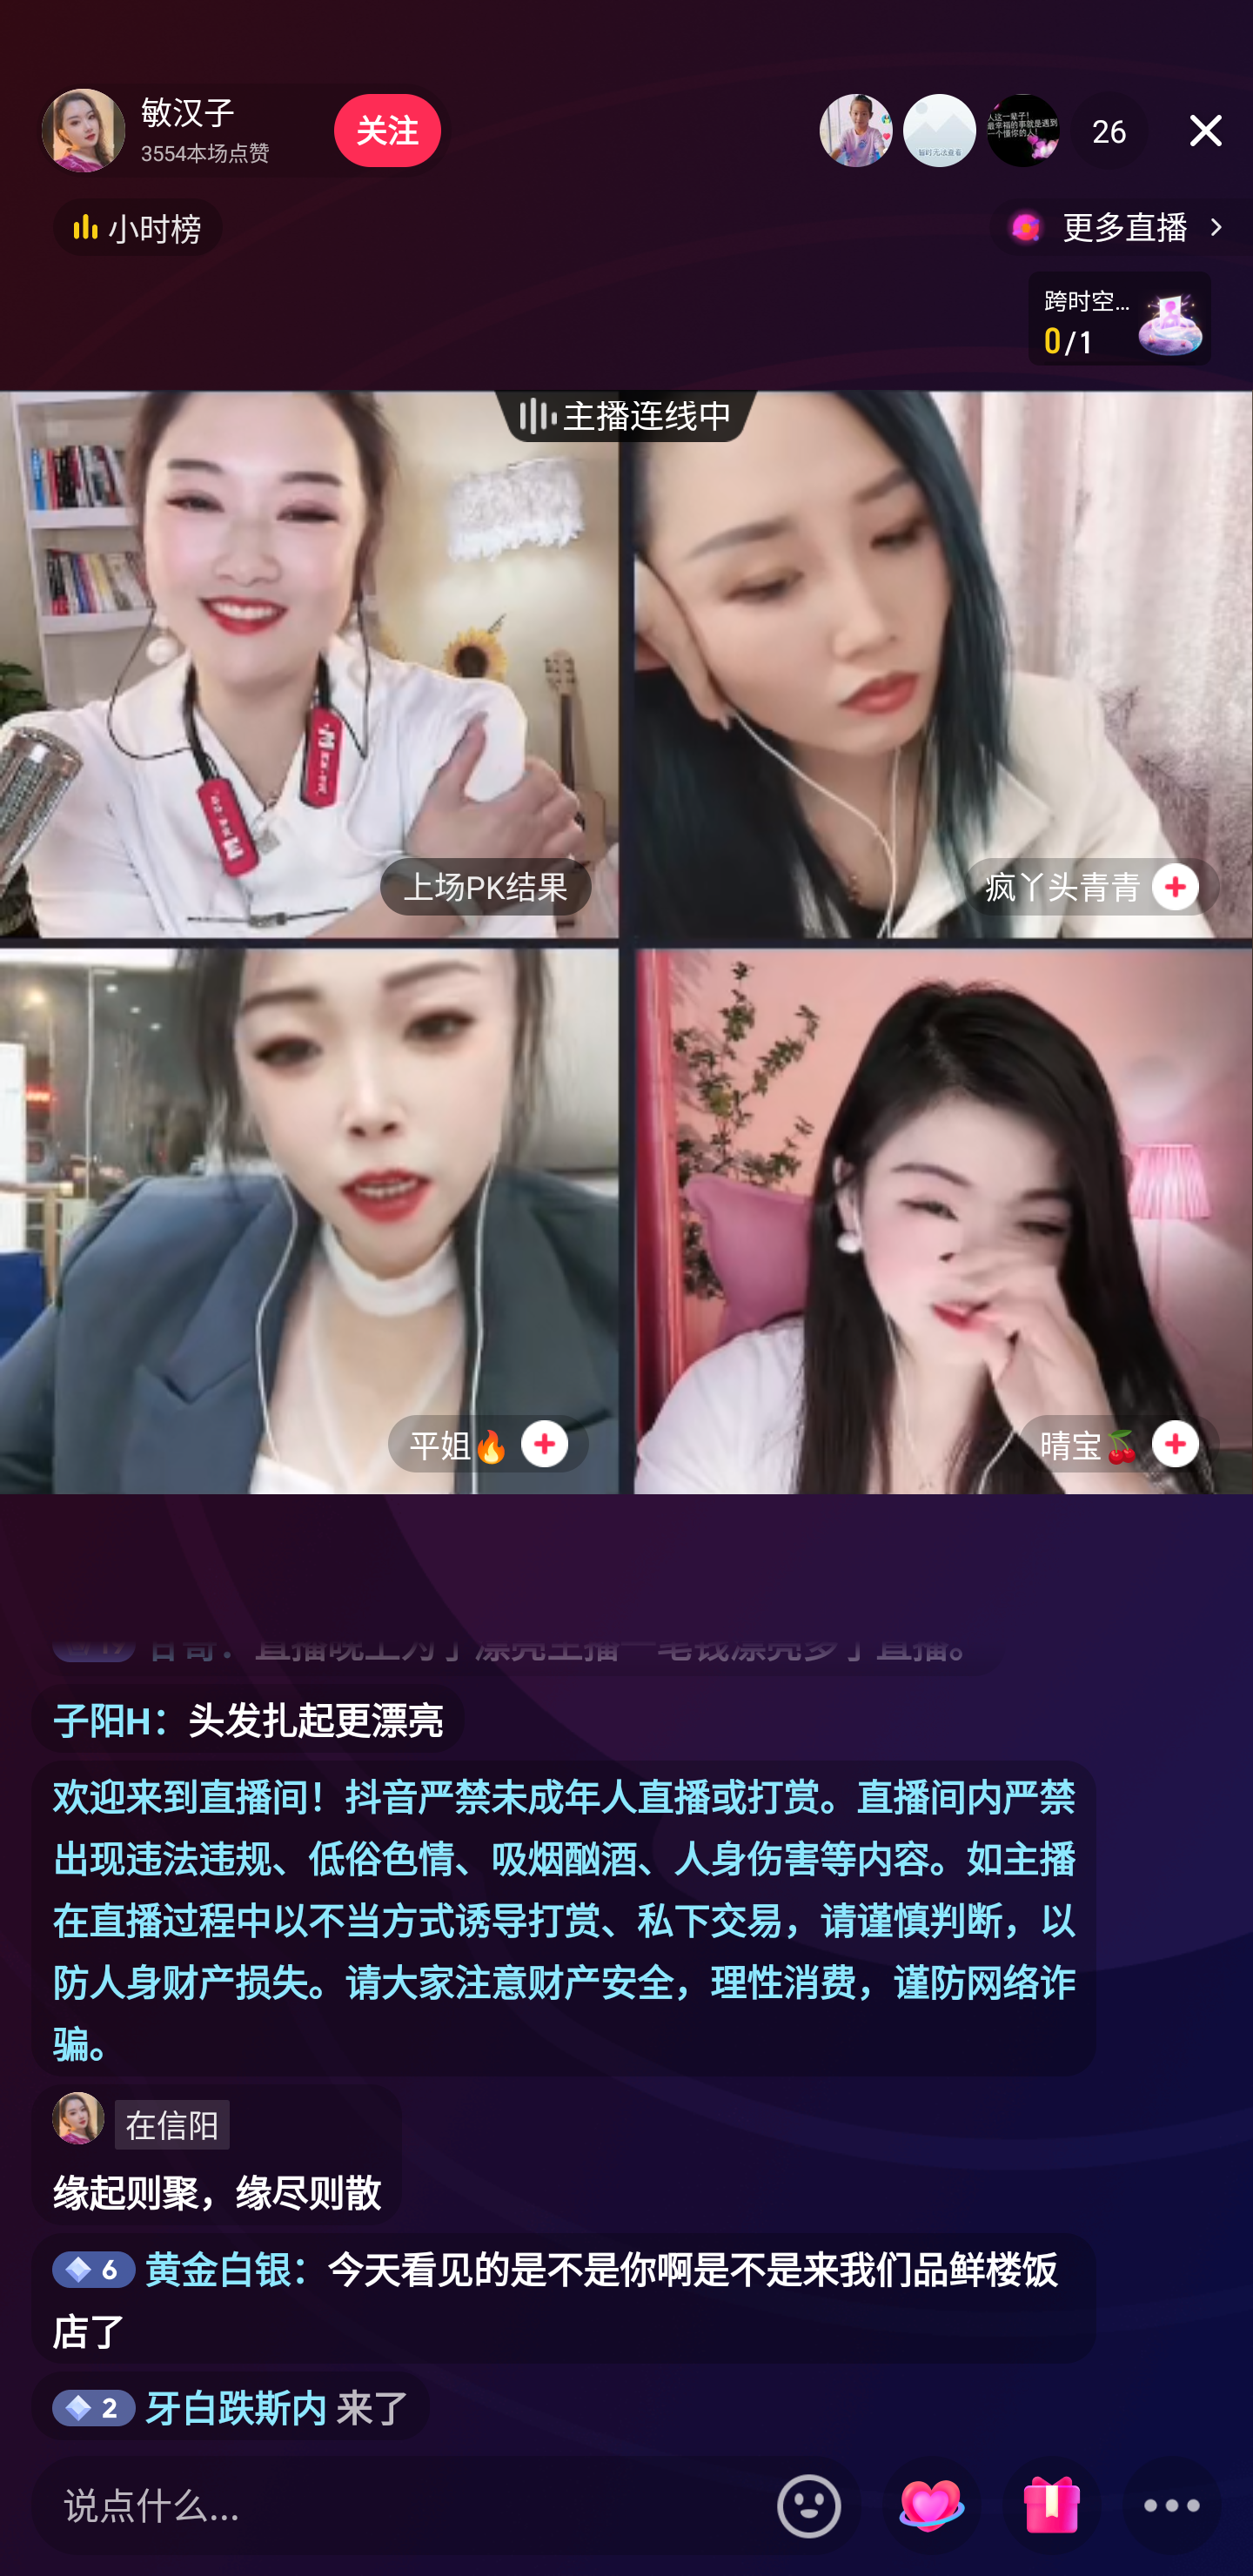  Describe the element at coordinates (230, 2405) in the screenshot. I see `* 牙白跌斯内 来了` at that location.